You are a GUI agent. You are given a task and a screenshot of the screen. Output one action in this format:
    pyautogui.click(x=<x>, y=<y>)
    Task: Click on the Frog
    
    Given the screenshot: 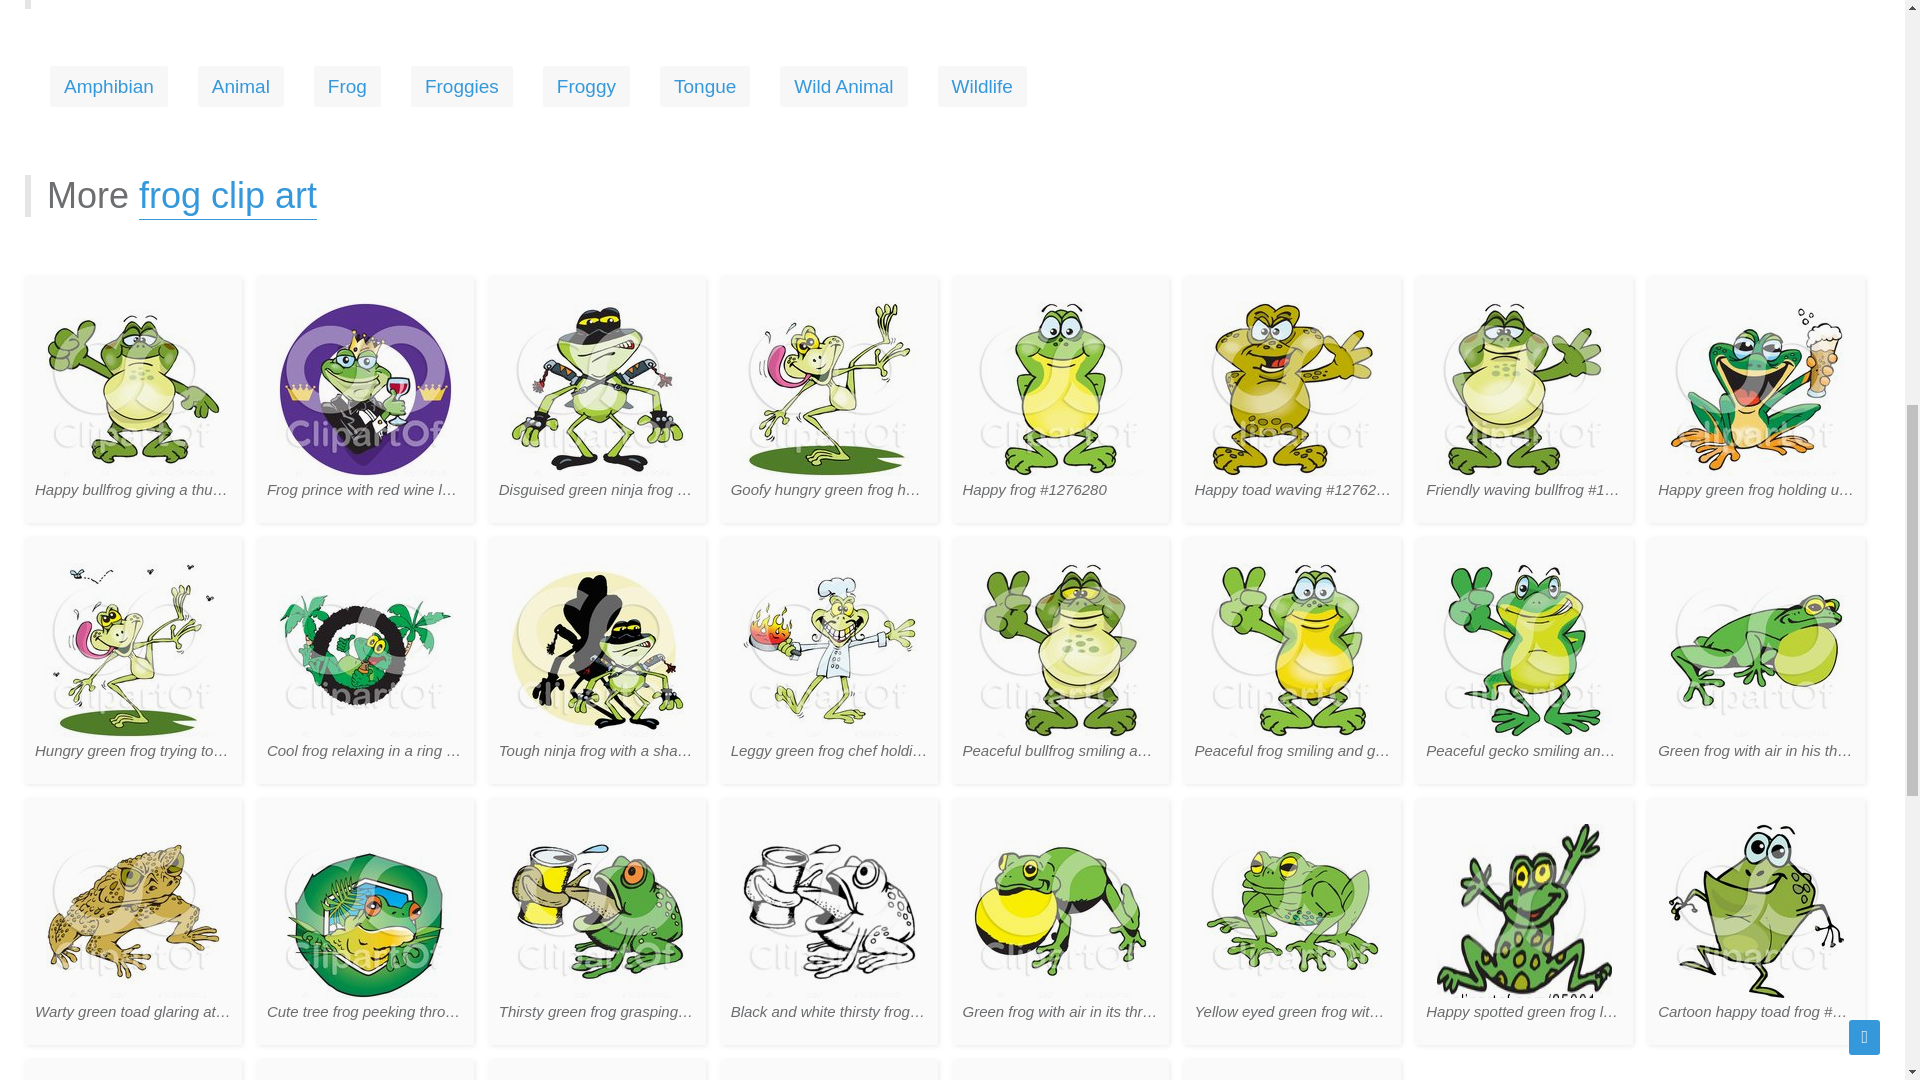 What is the action you would take?
    pyautogui.click(x=347, y=86)
    